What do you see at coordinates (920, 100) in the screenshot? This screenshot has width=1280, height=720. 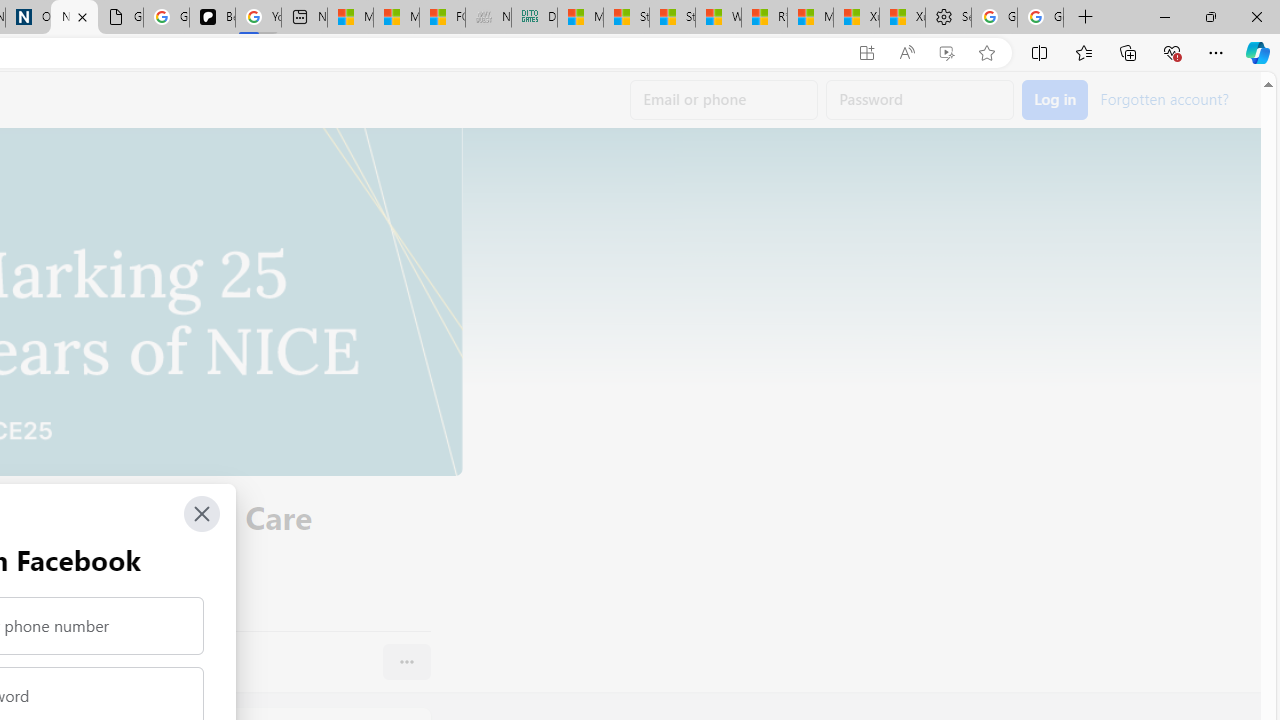 I see `Password` at bounding box center [920, 100].